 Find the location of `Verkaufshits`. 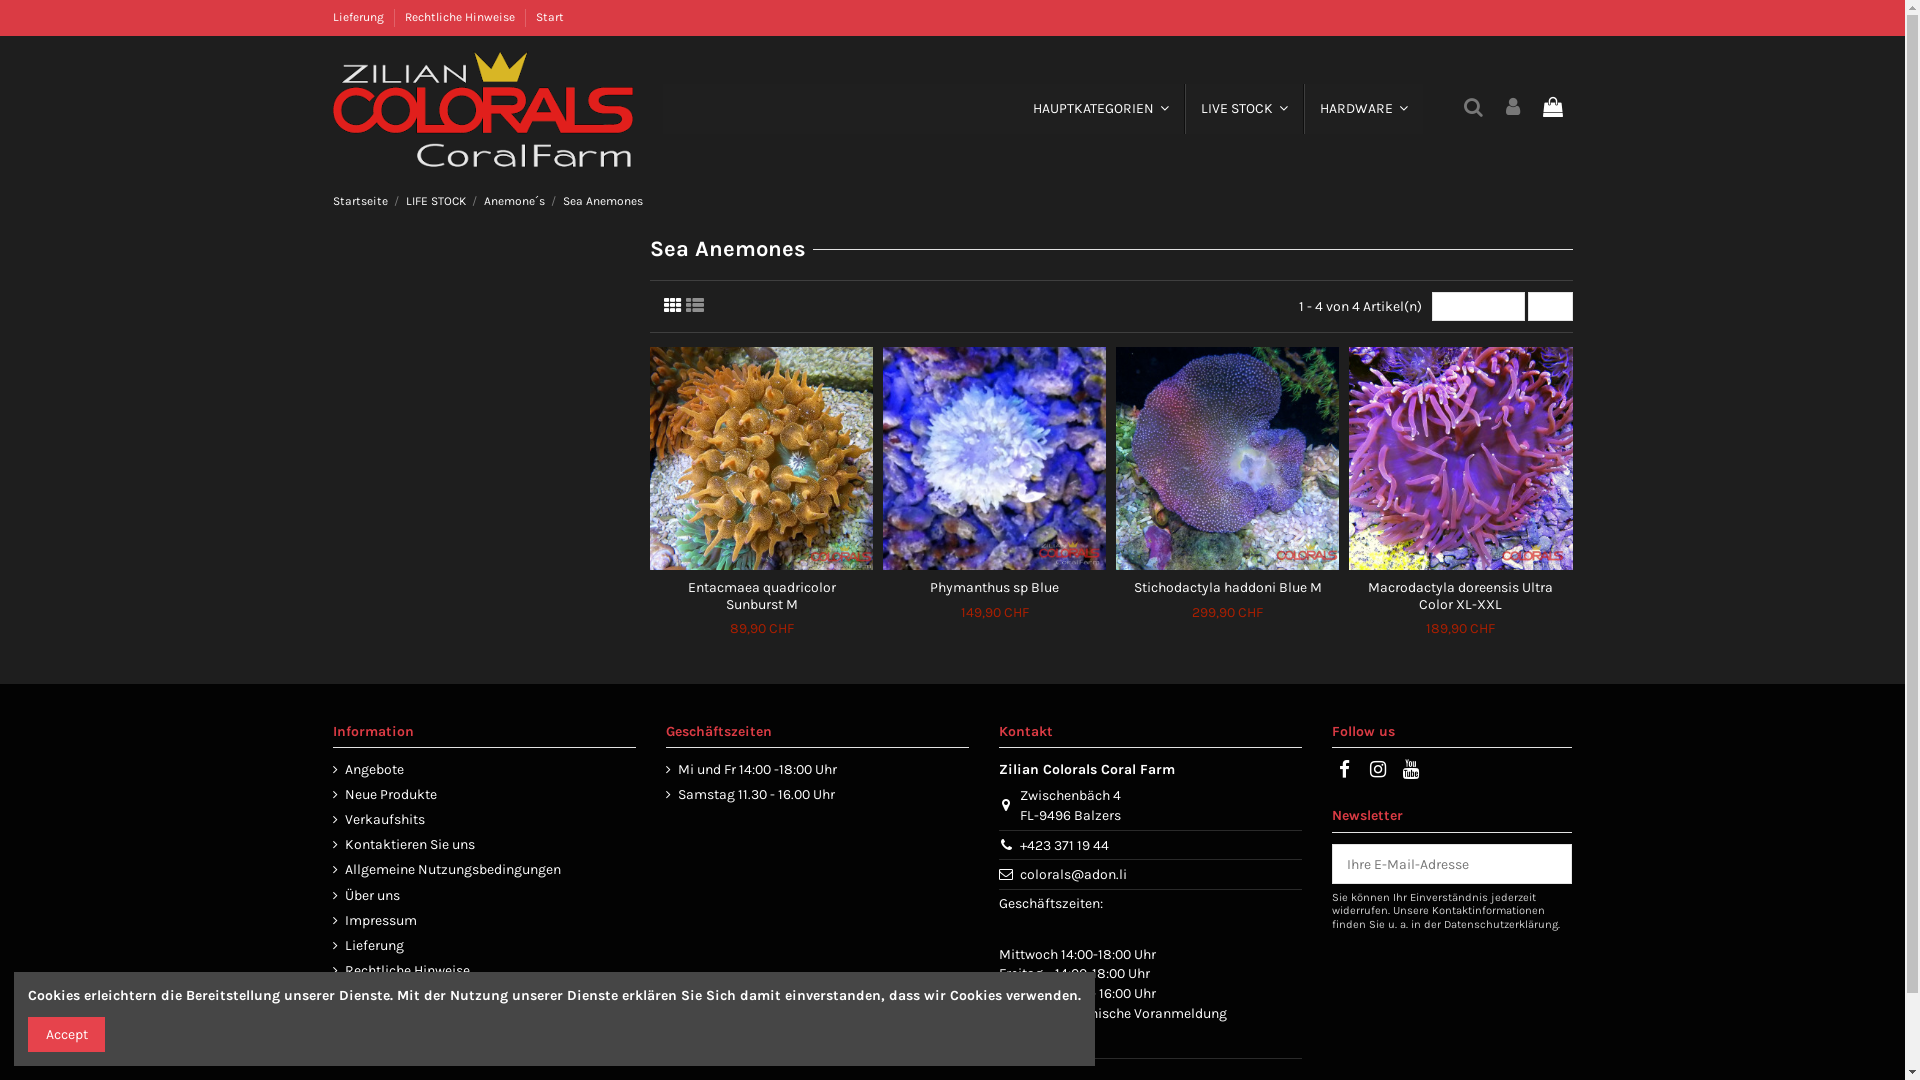

Verkaufshits is located at coordinates (378, 820).